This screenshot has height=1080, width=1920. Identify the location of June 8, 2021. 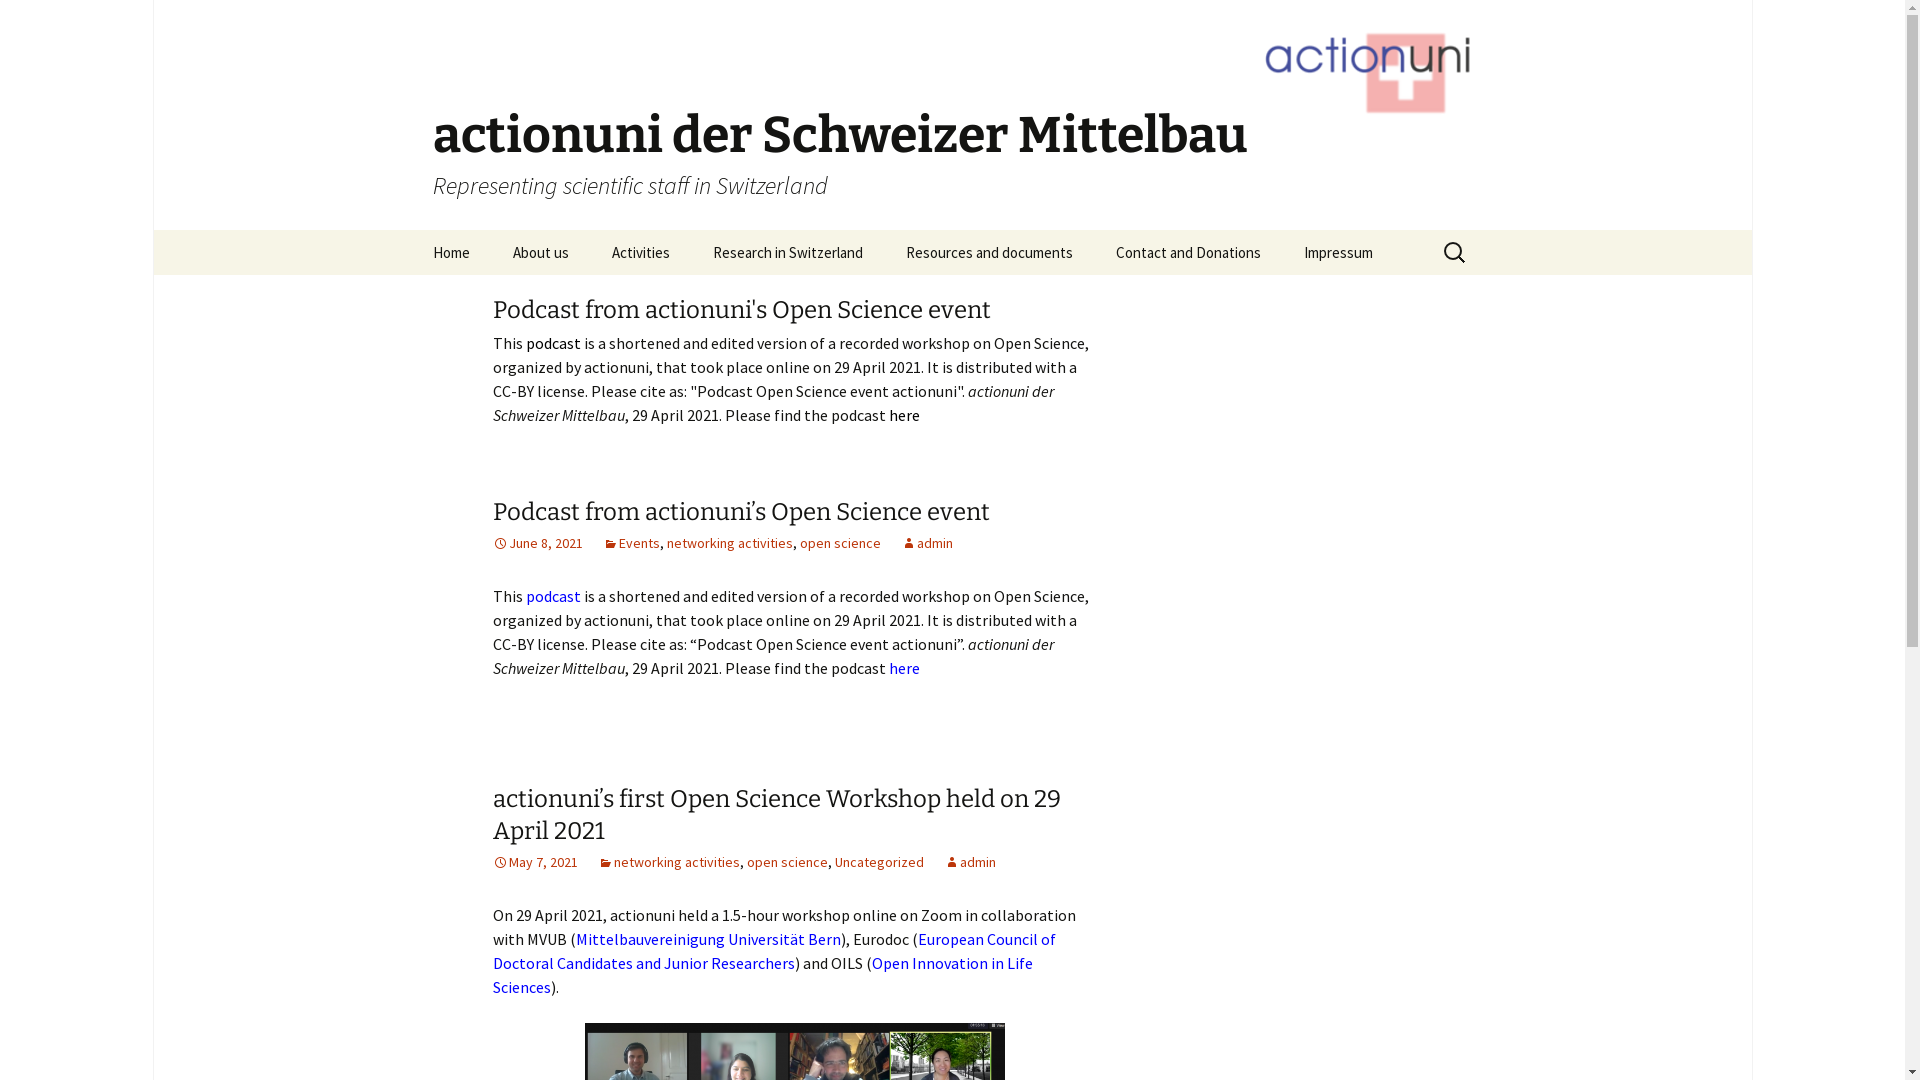
(536, 543).